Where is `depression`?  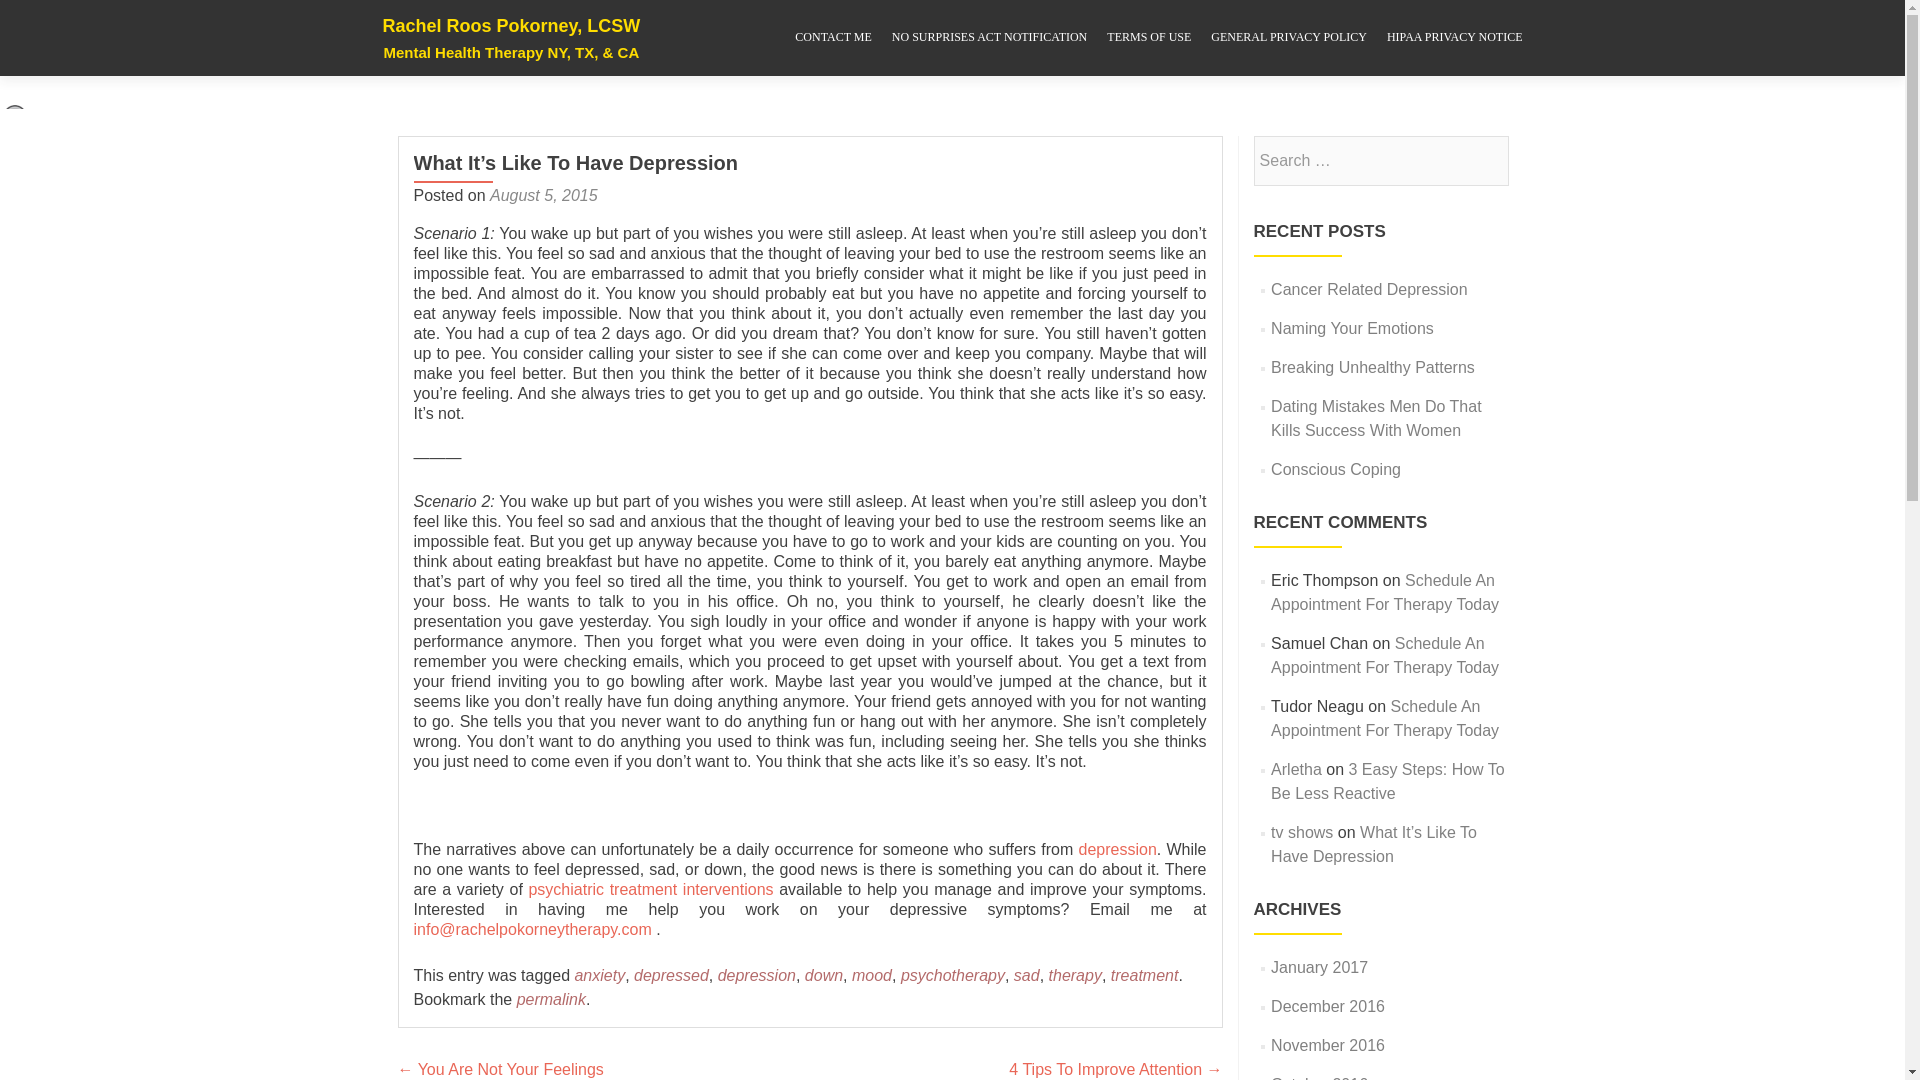 depression is located at coordinates (1118, 849).